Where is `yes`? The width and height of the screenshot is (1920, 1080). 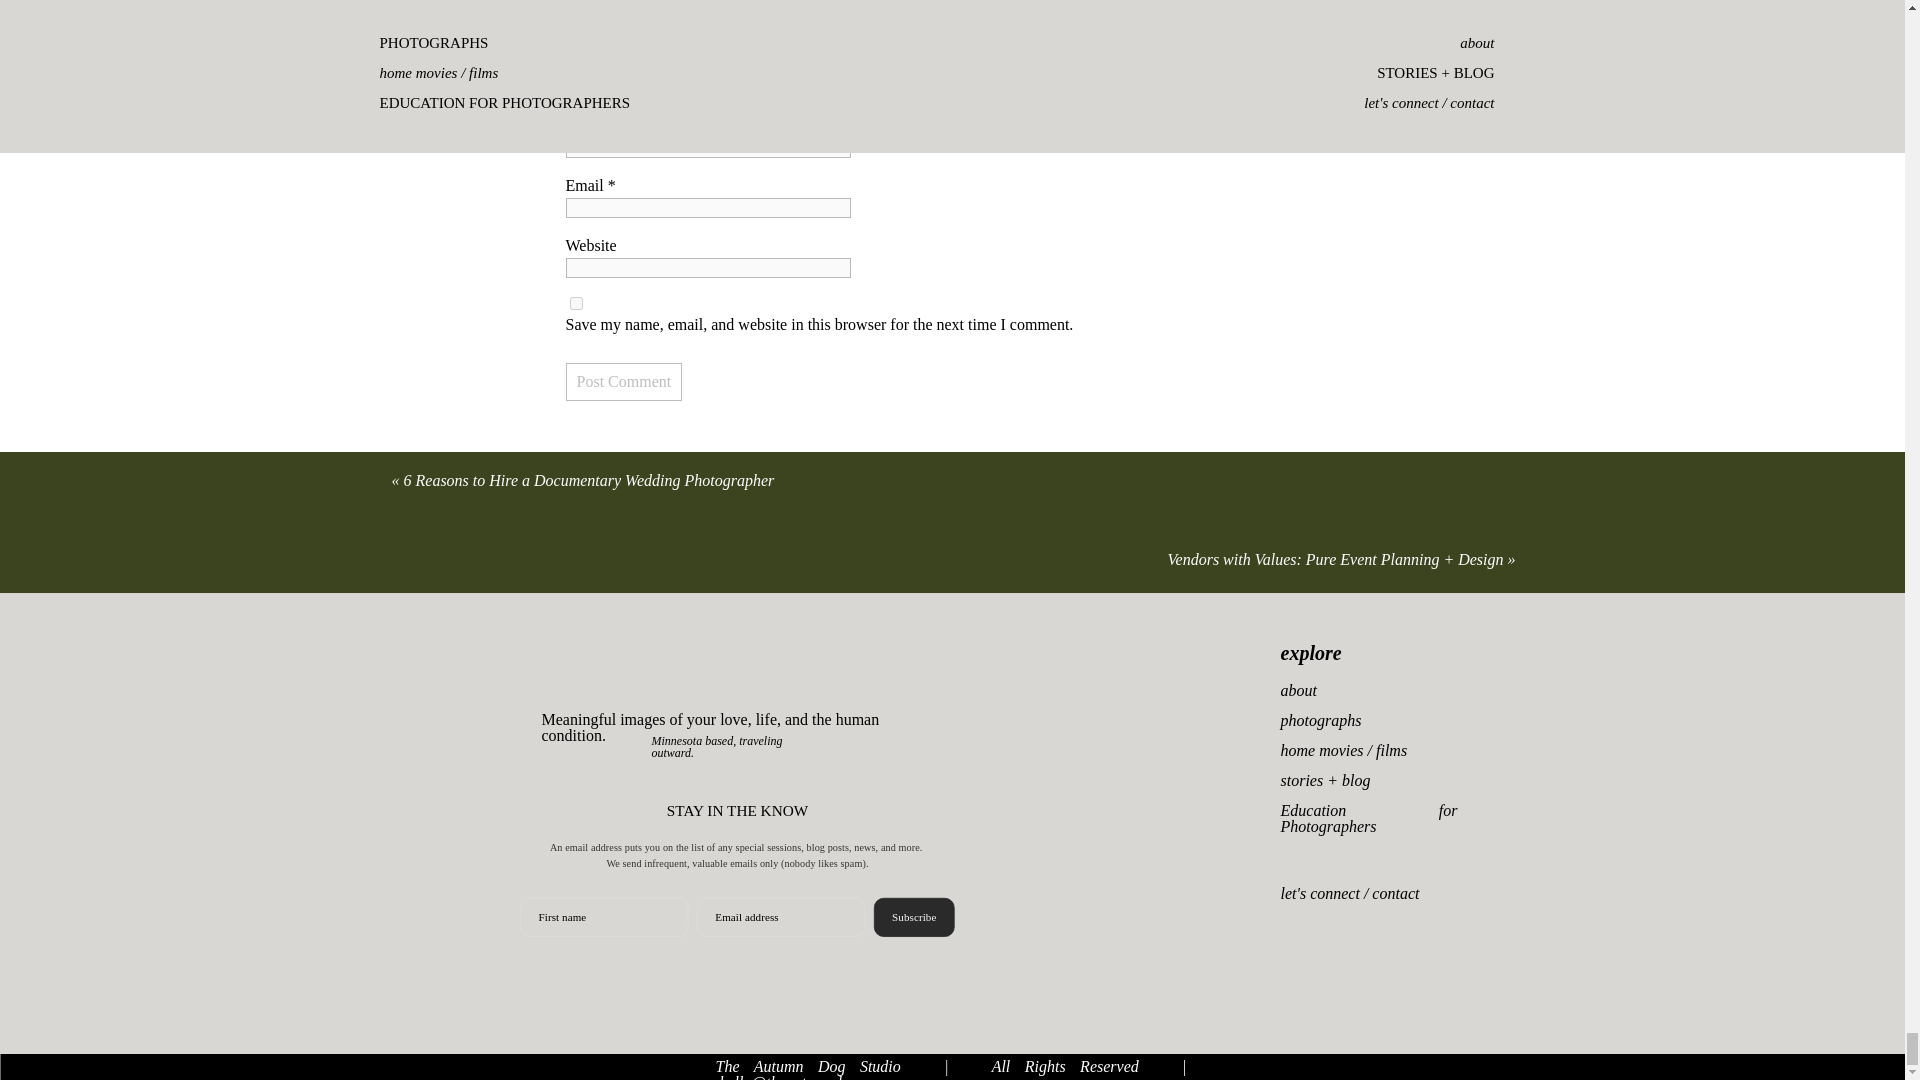
yes is located at coordinates (576, 303).